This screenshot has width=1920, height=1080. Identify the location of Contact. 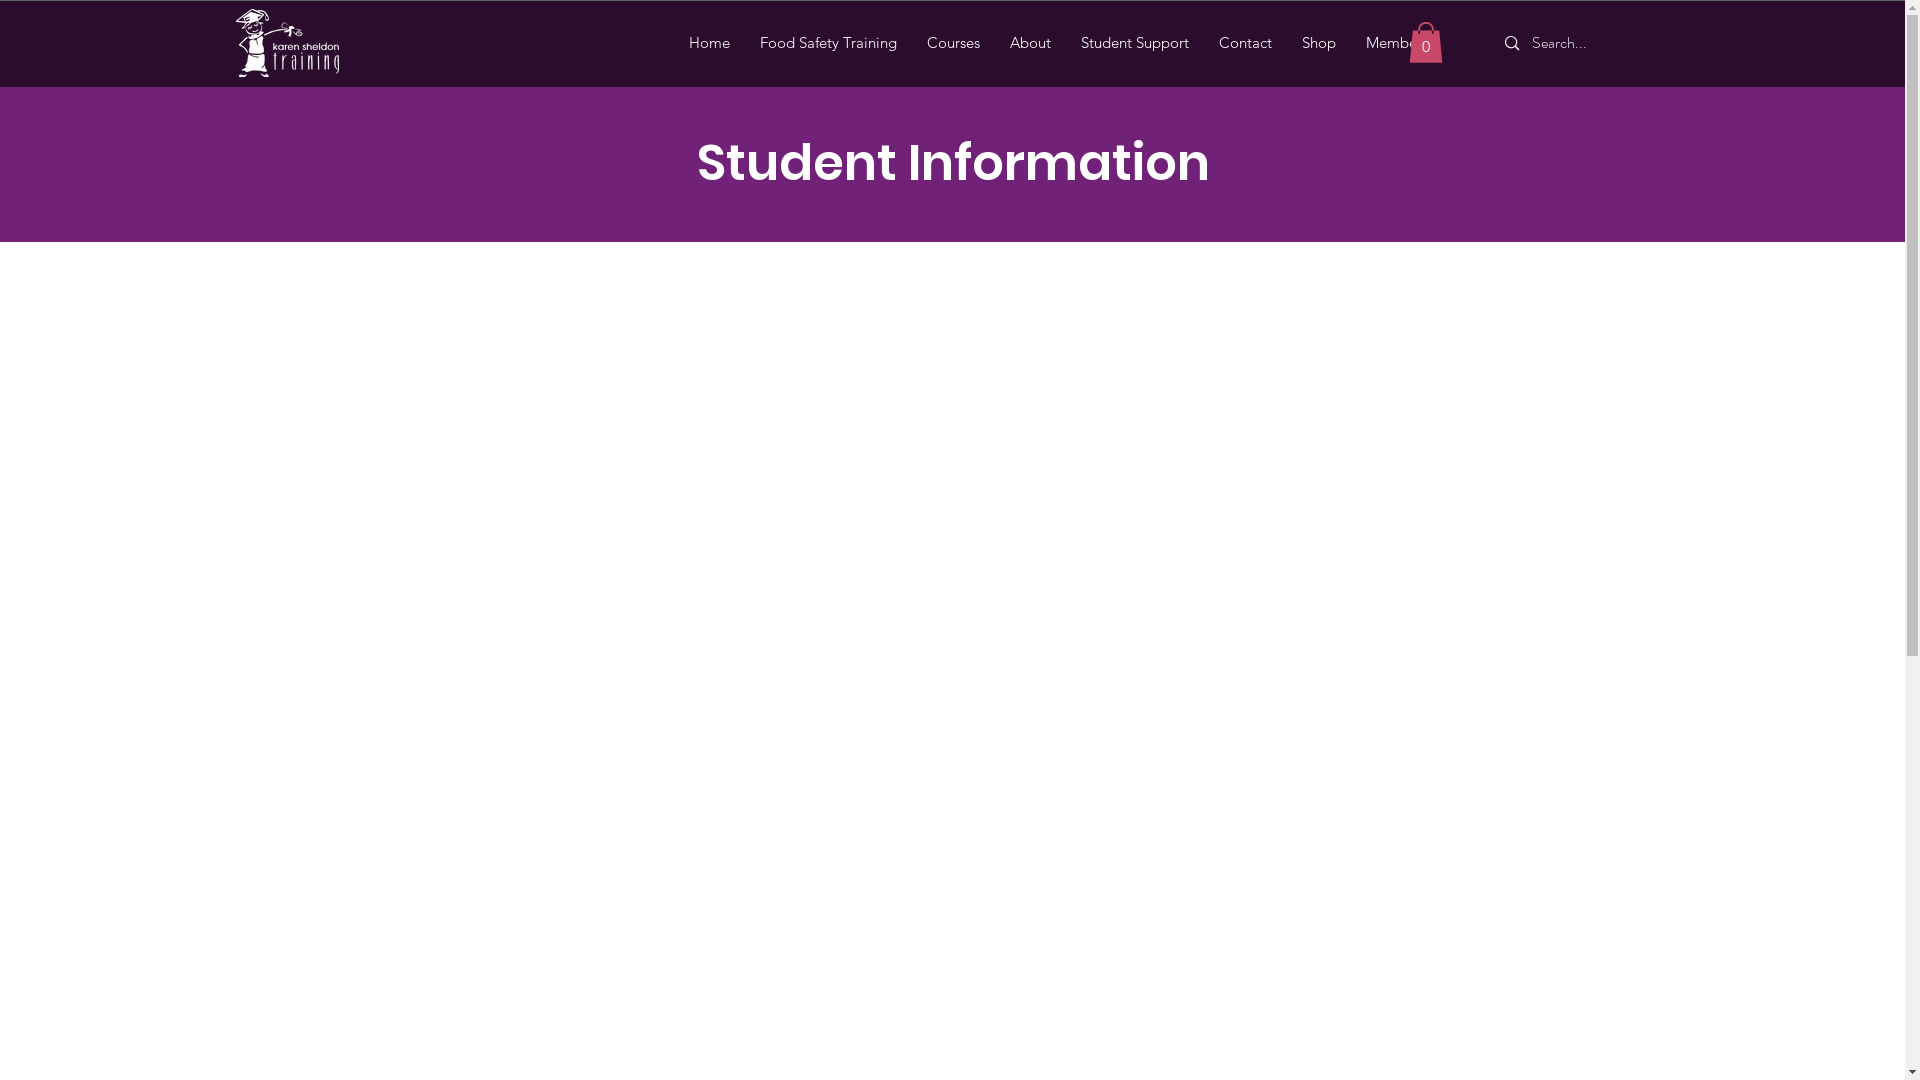
(1246, 43).